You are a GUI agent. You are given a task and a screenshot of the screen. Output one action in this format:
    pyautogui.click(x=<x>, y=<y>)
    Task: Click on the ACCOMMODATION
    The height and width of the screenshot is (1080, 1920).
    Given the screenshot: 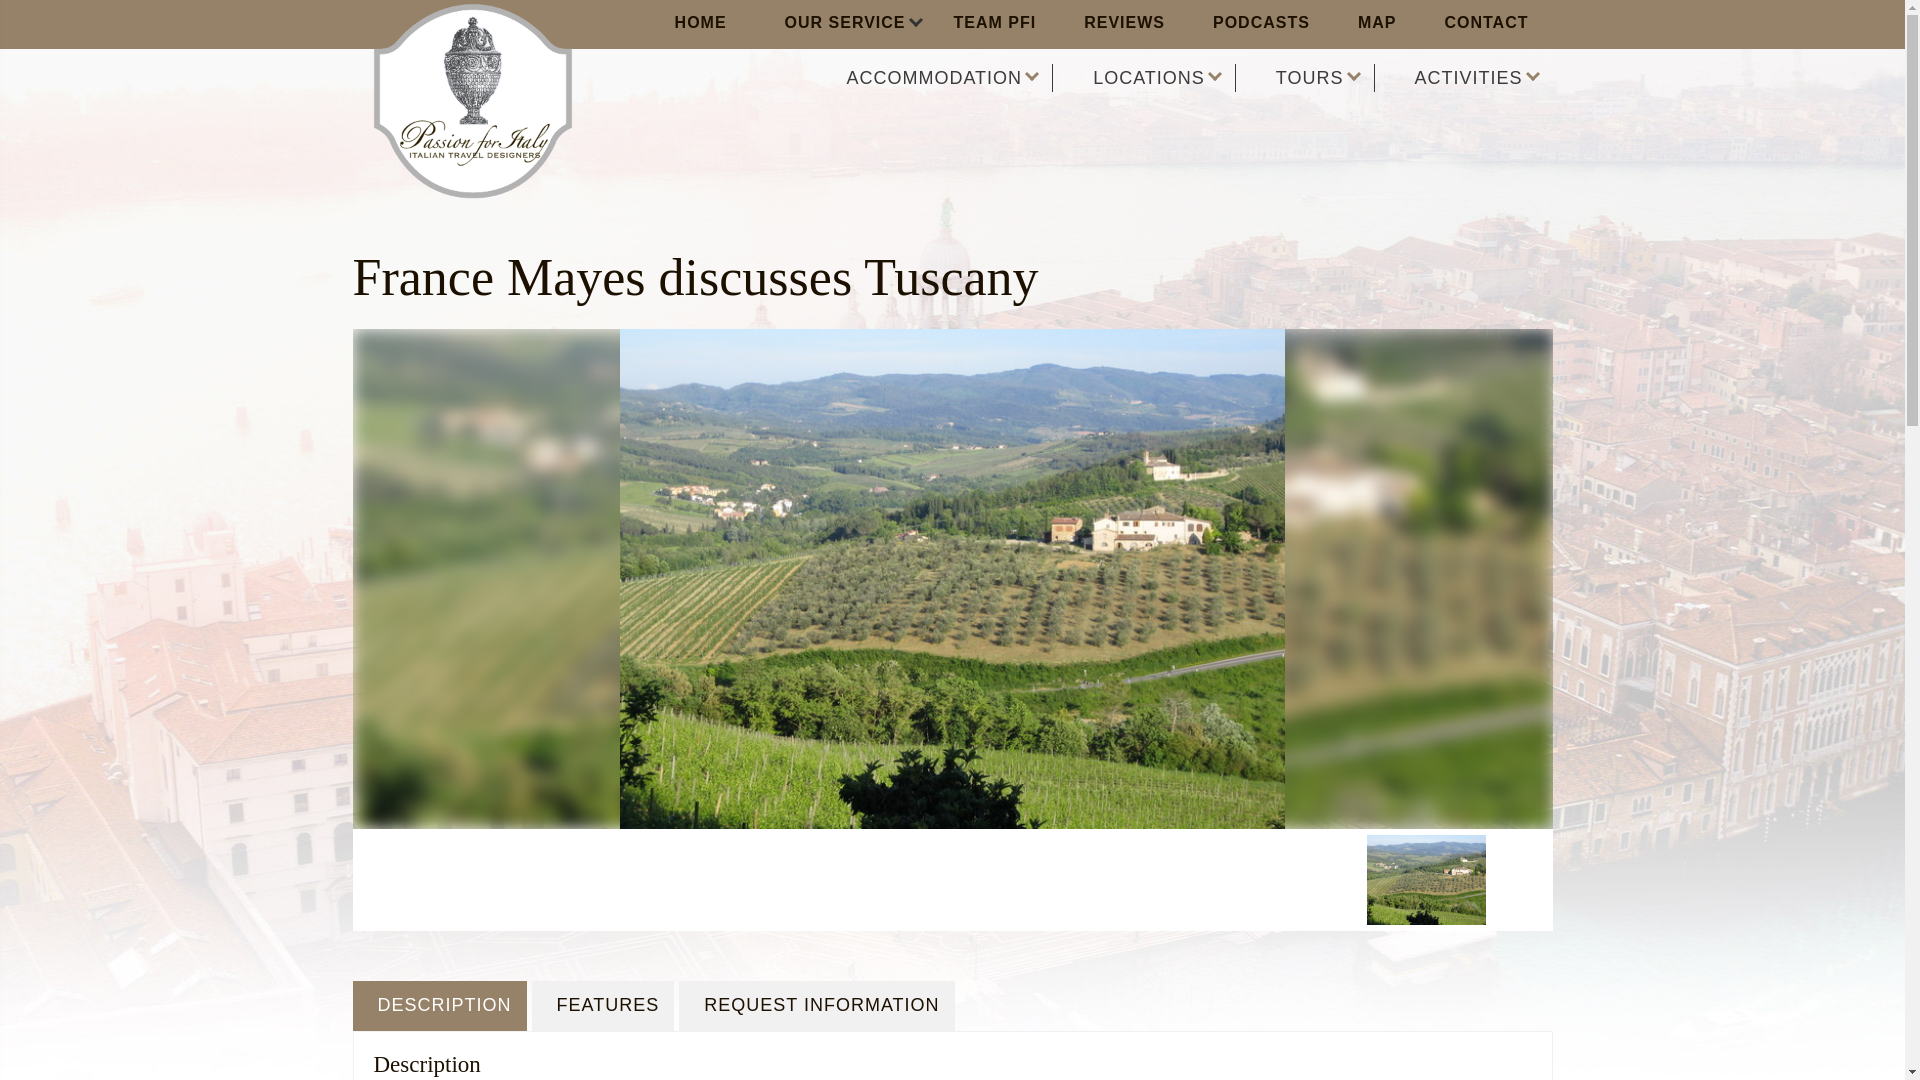 What is the action you would take?
    pyautogui.click(x=944, y=77)
    